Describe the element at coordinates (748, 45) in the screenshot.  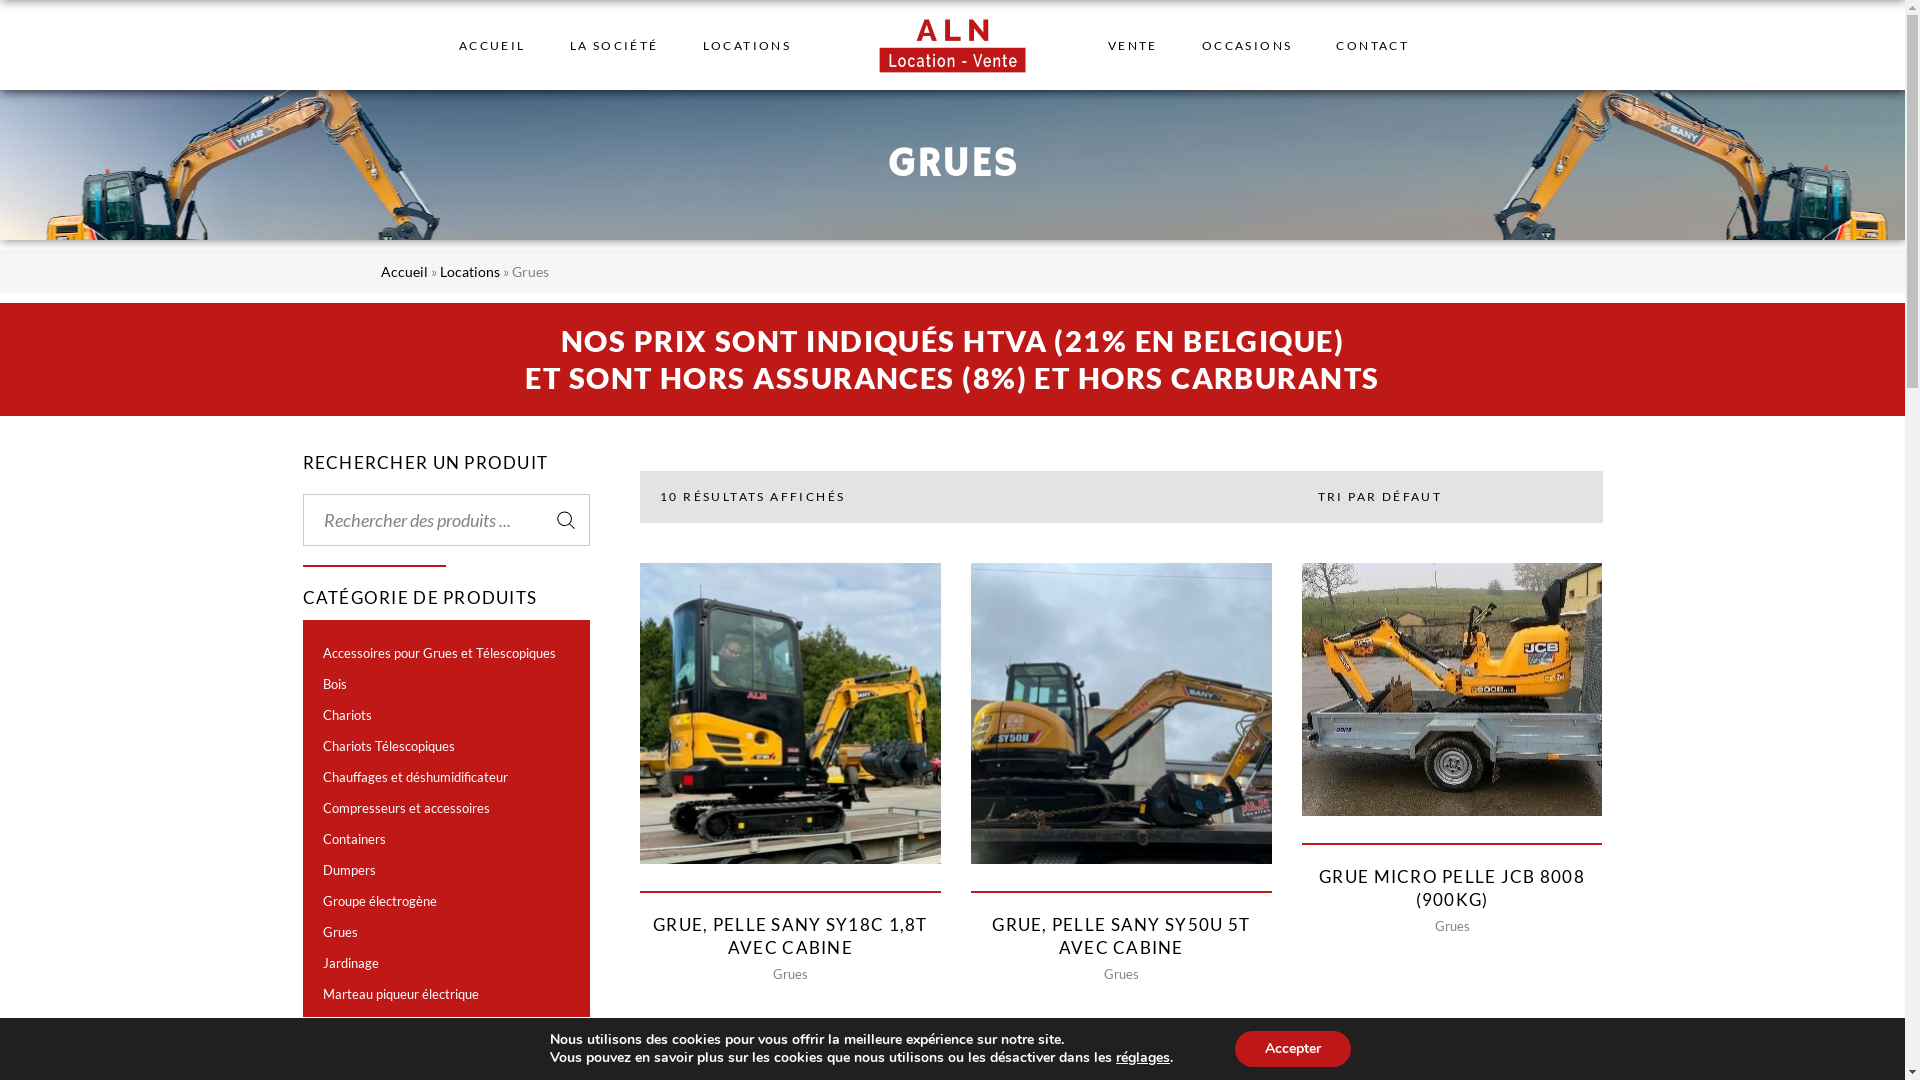
I see `LOCATIONS` at that location.